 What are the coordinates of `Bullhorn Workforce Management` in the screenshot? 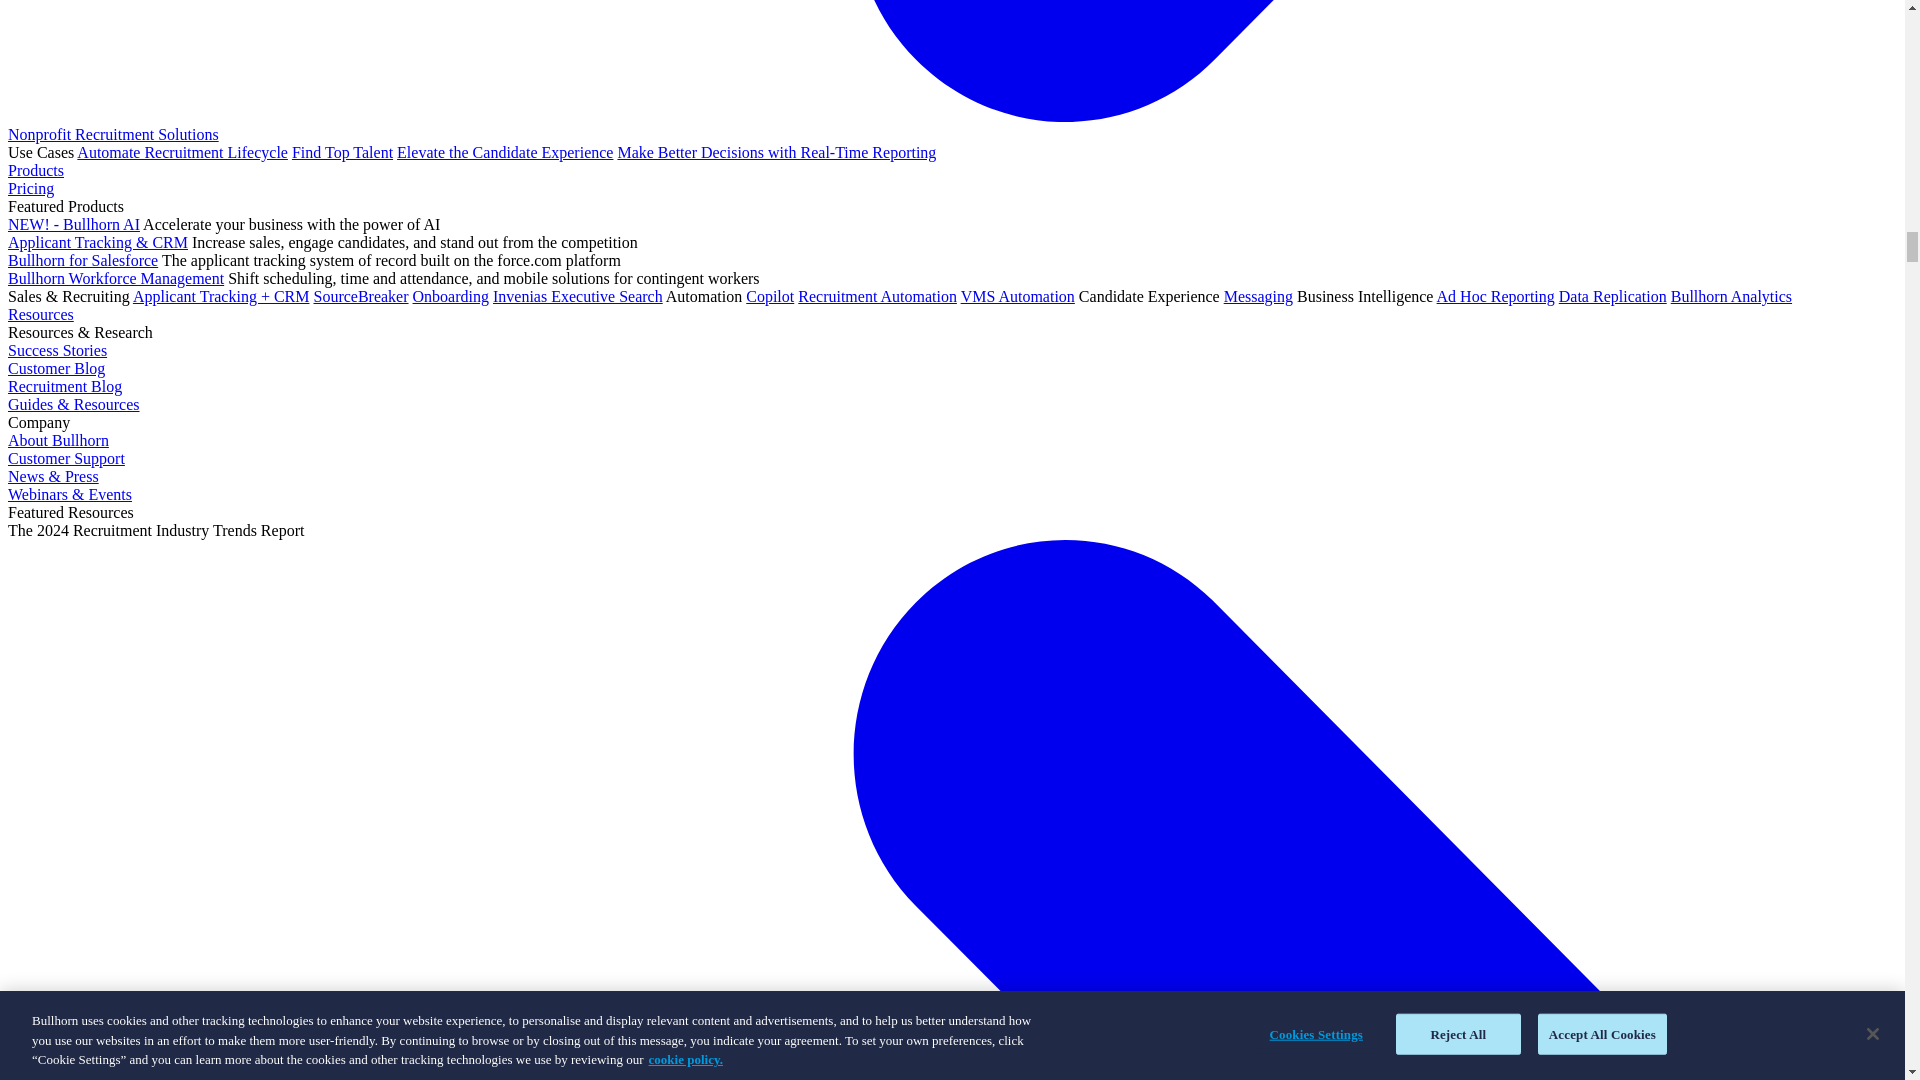 It's located at (116, 278).